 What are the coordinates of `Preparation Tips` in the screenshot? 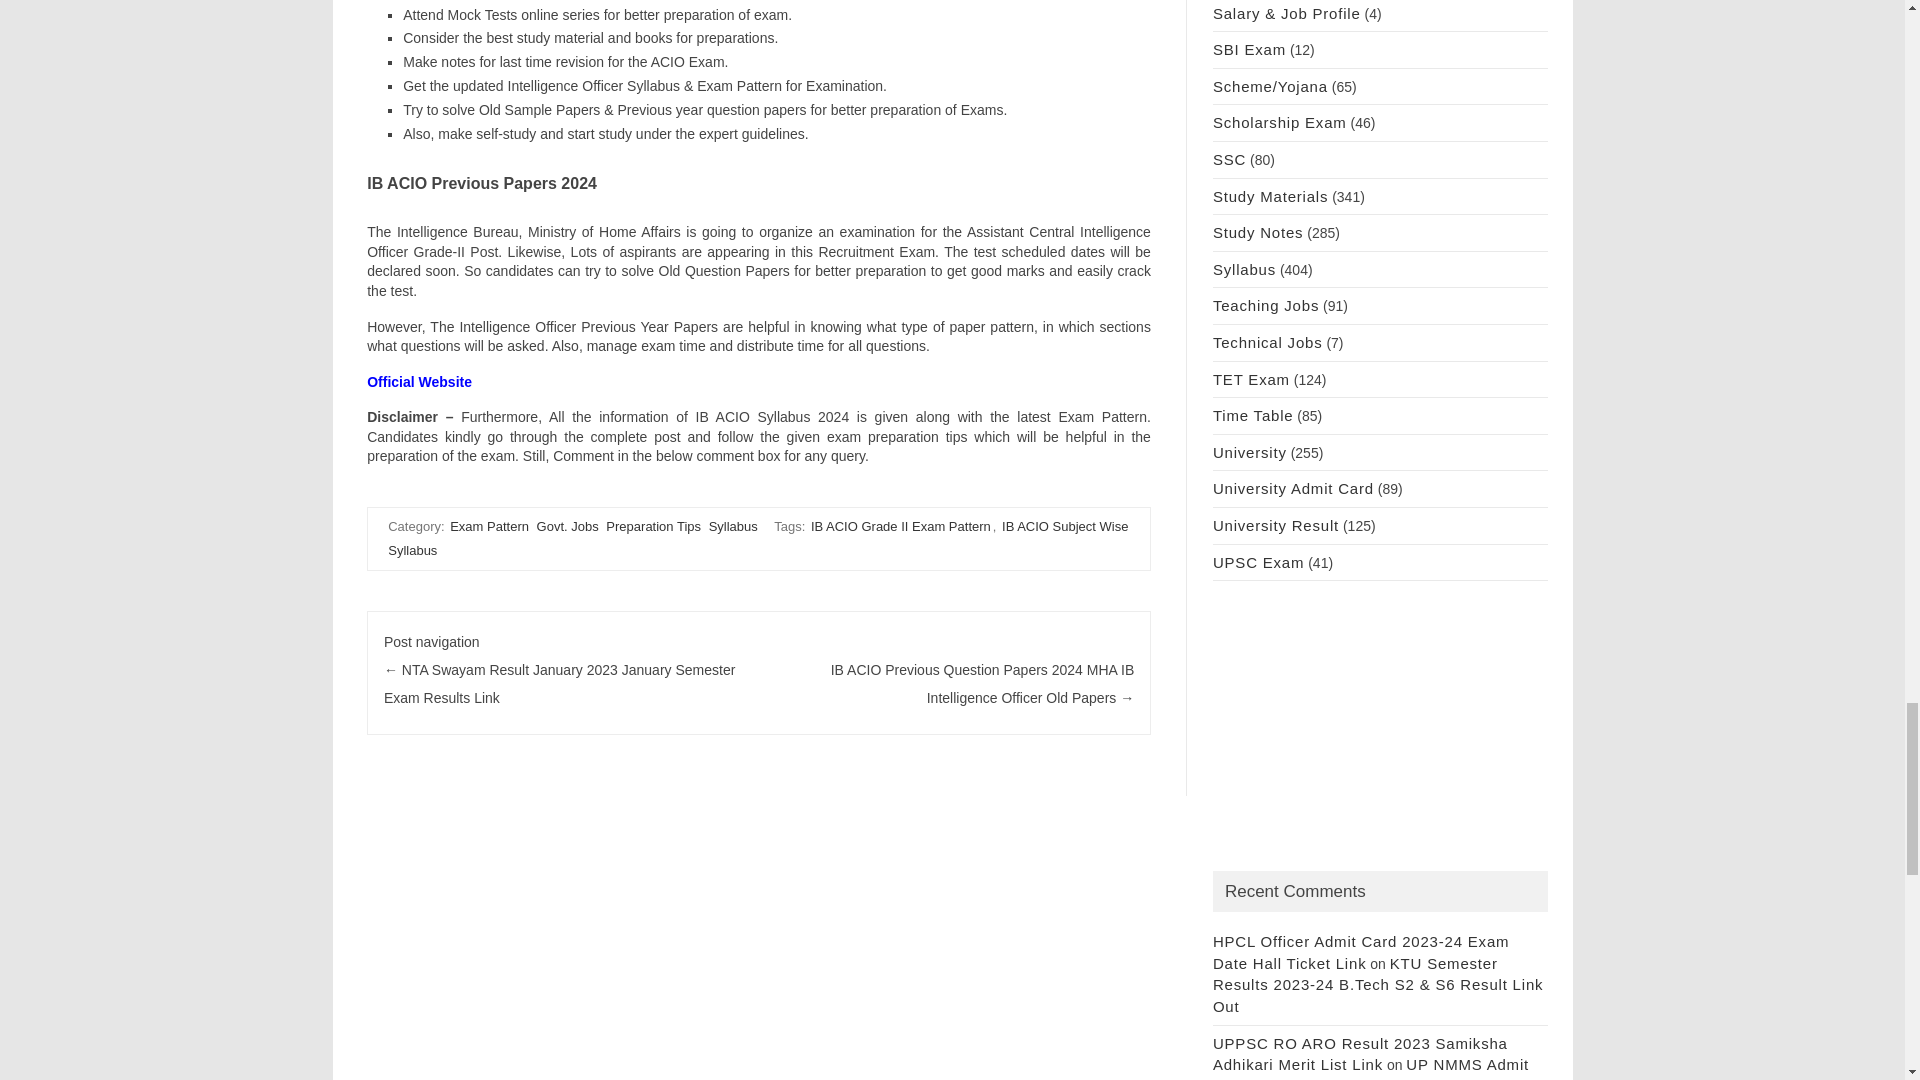 It's located at (653, 526).